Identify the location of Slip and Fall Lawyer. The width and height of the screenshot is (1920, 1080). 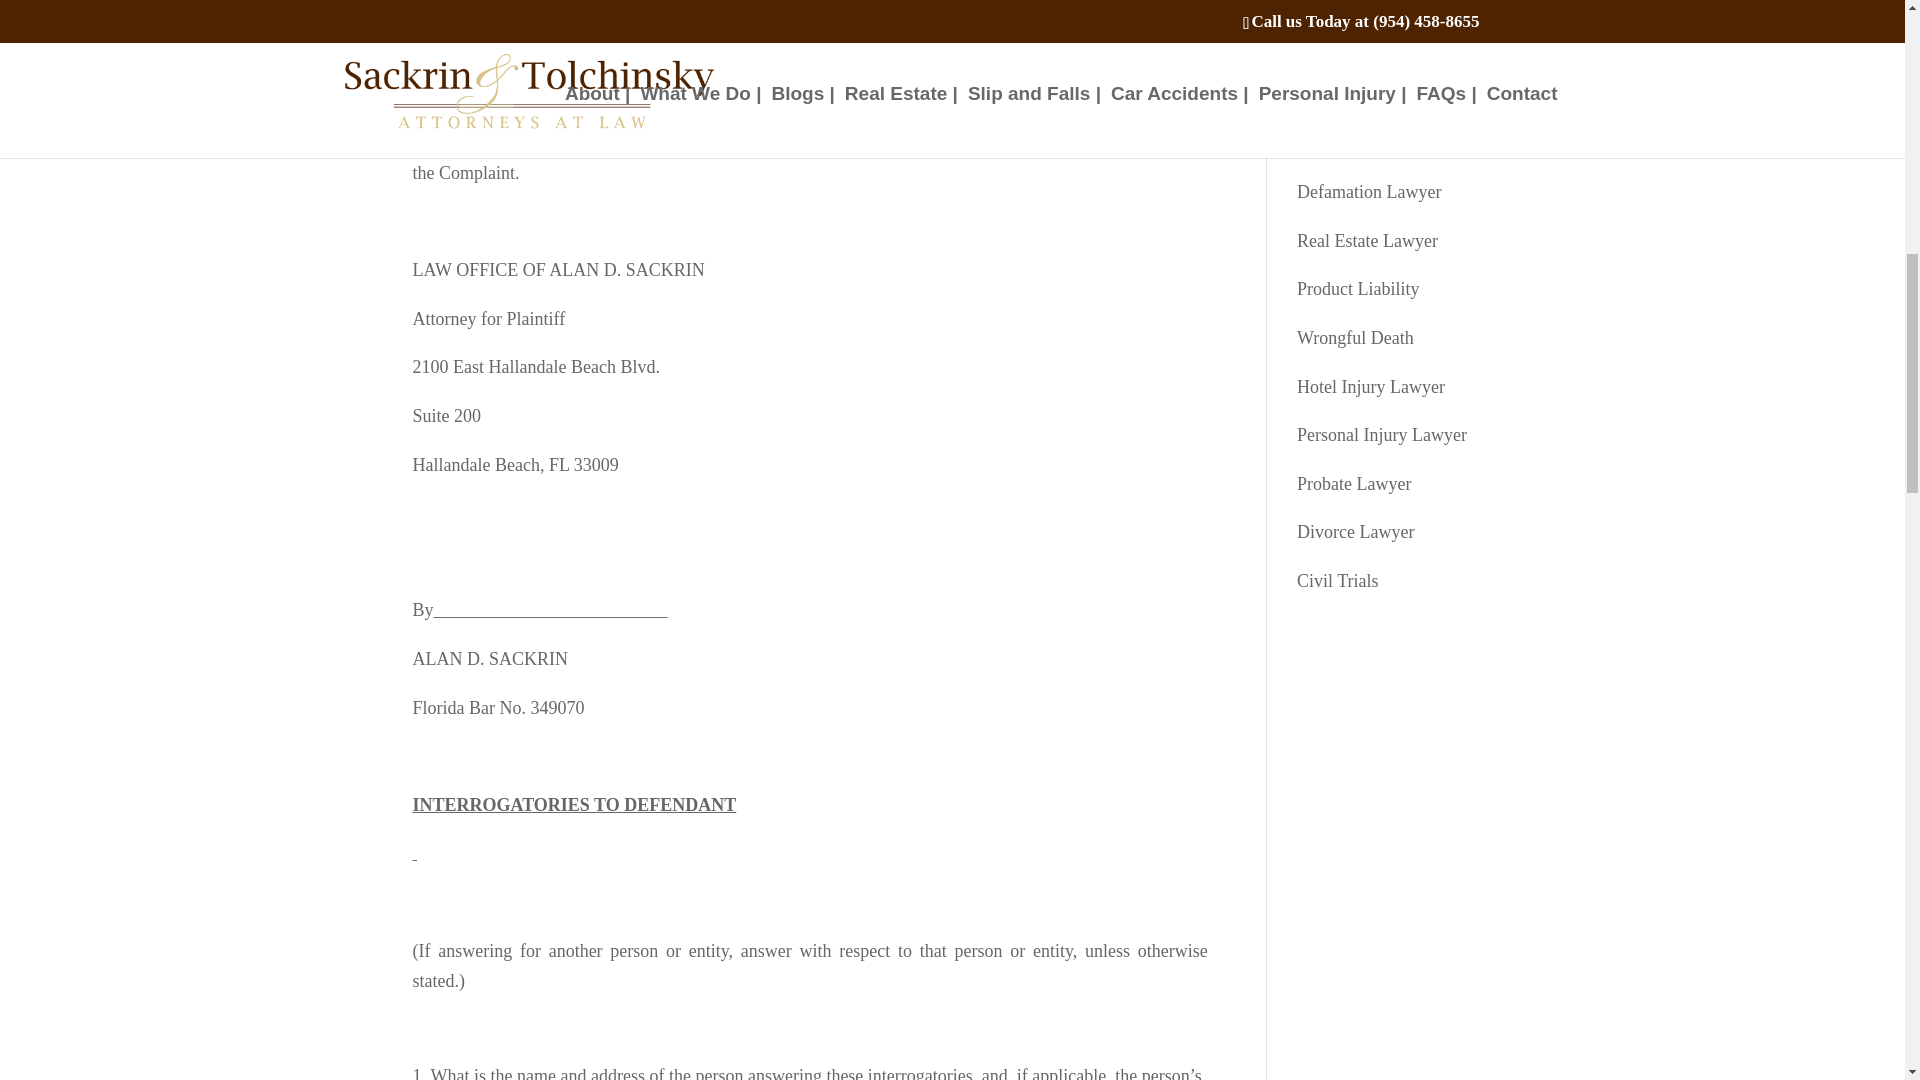
(1372, 144).